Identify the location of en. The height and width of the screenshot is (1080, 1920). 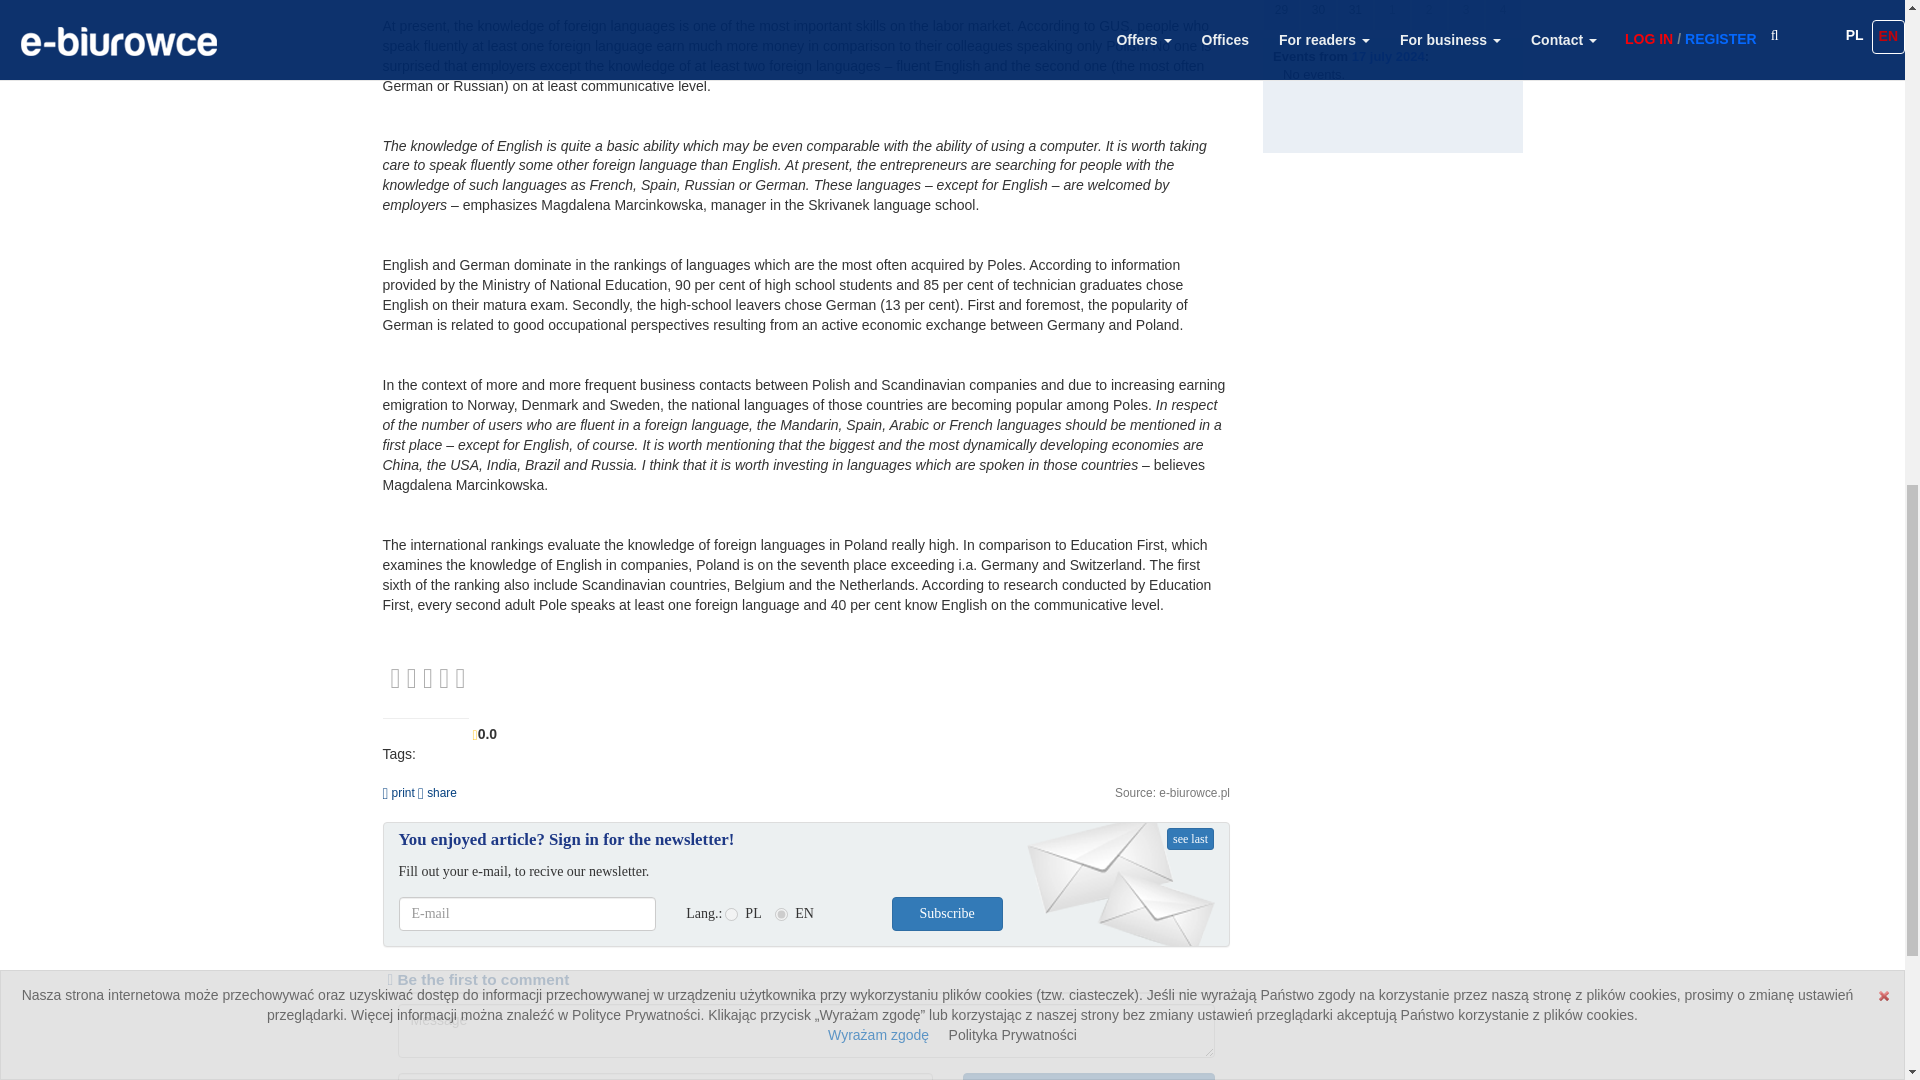
(781, 914).